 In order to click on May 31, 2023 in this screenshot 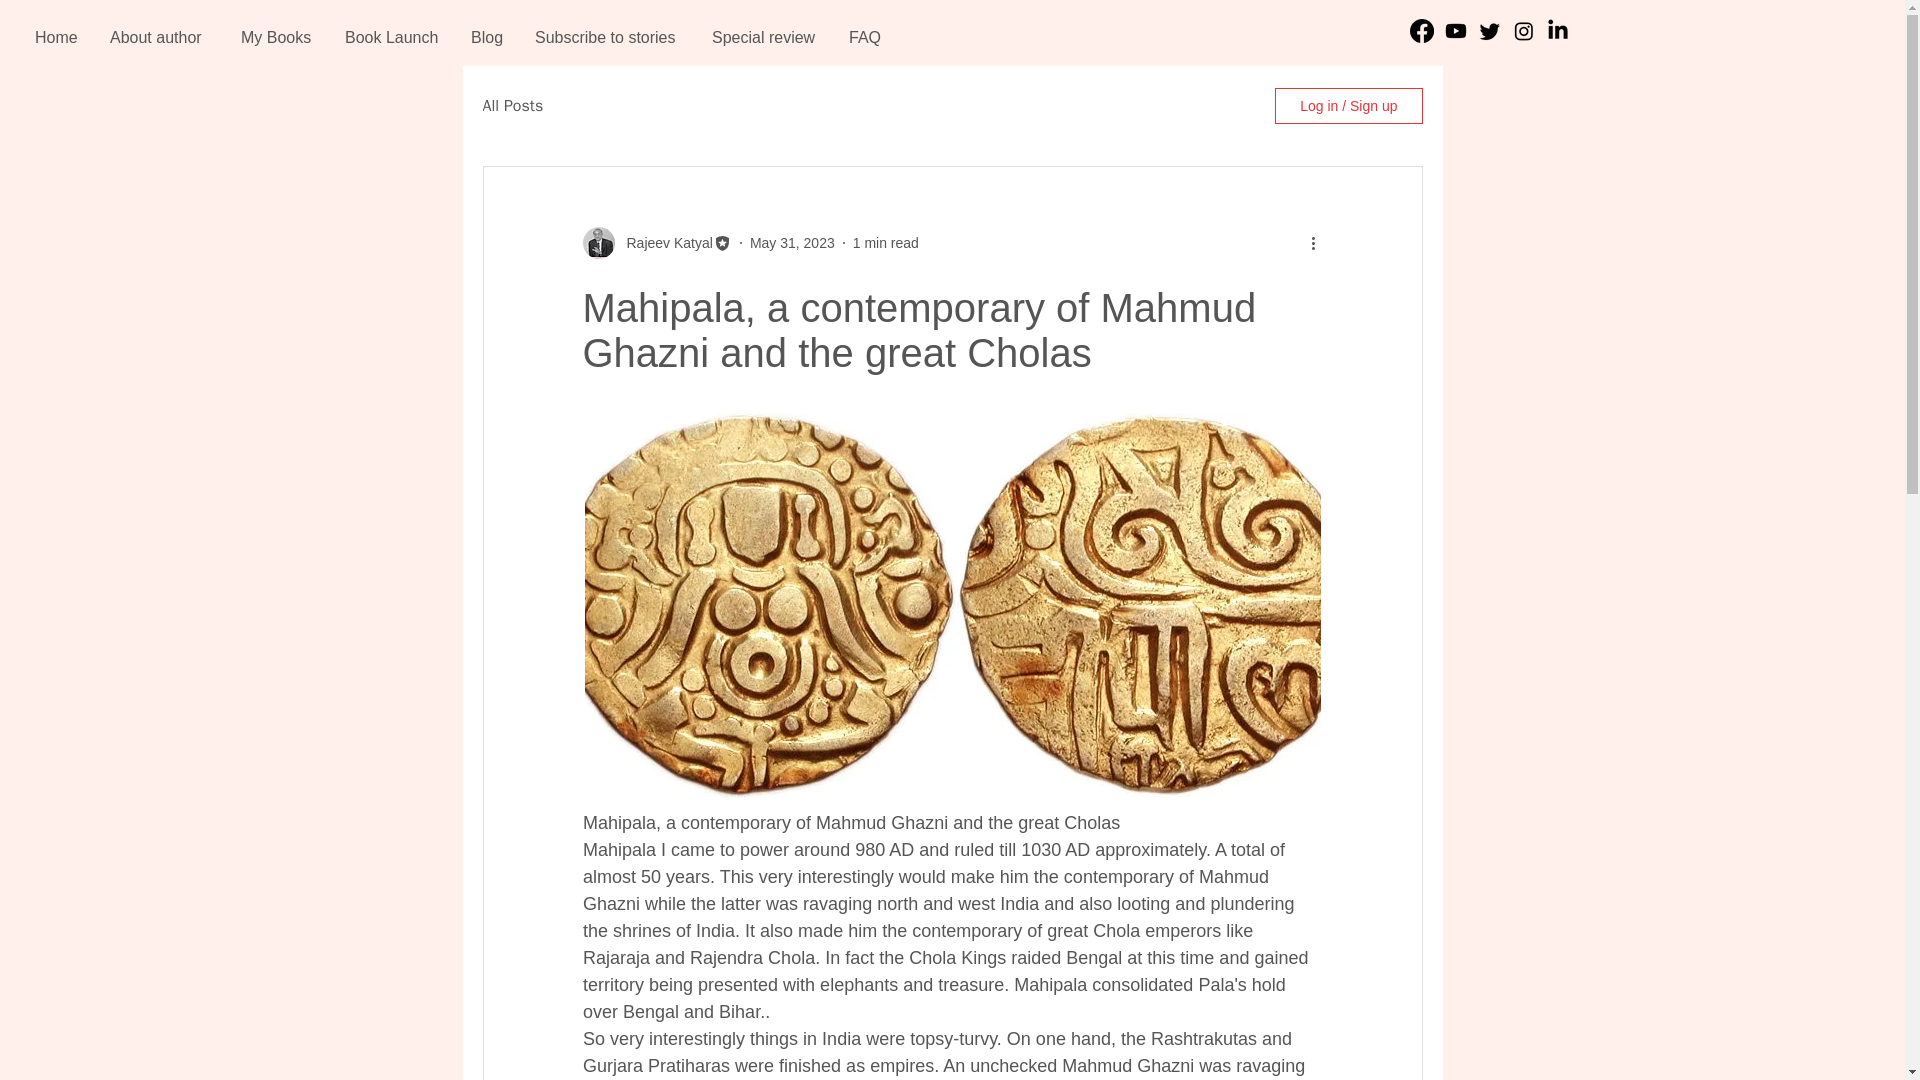, I will do `click(792, 242)`.